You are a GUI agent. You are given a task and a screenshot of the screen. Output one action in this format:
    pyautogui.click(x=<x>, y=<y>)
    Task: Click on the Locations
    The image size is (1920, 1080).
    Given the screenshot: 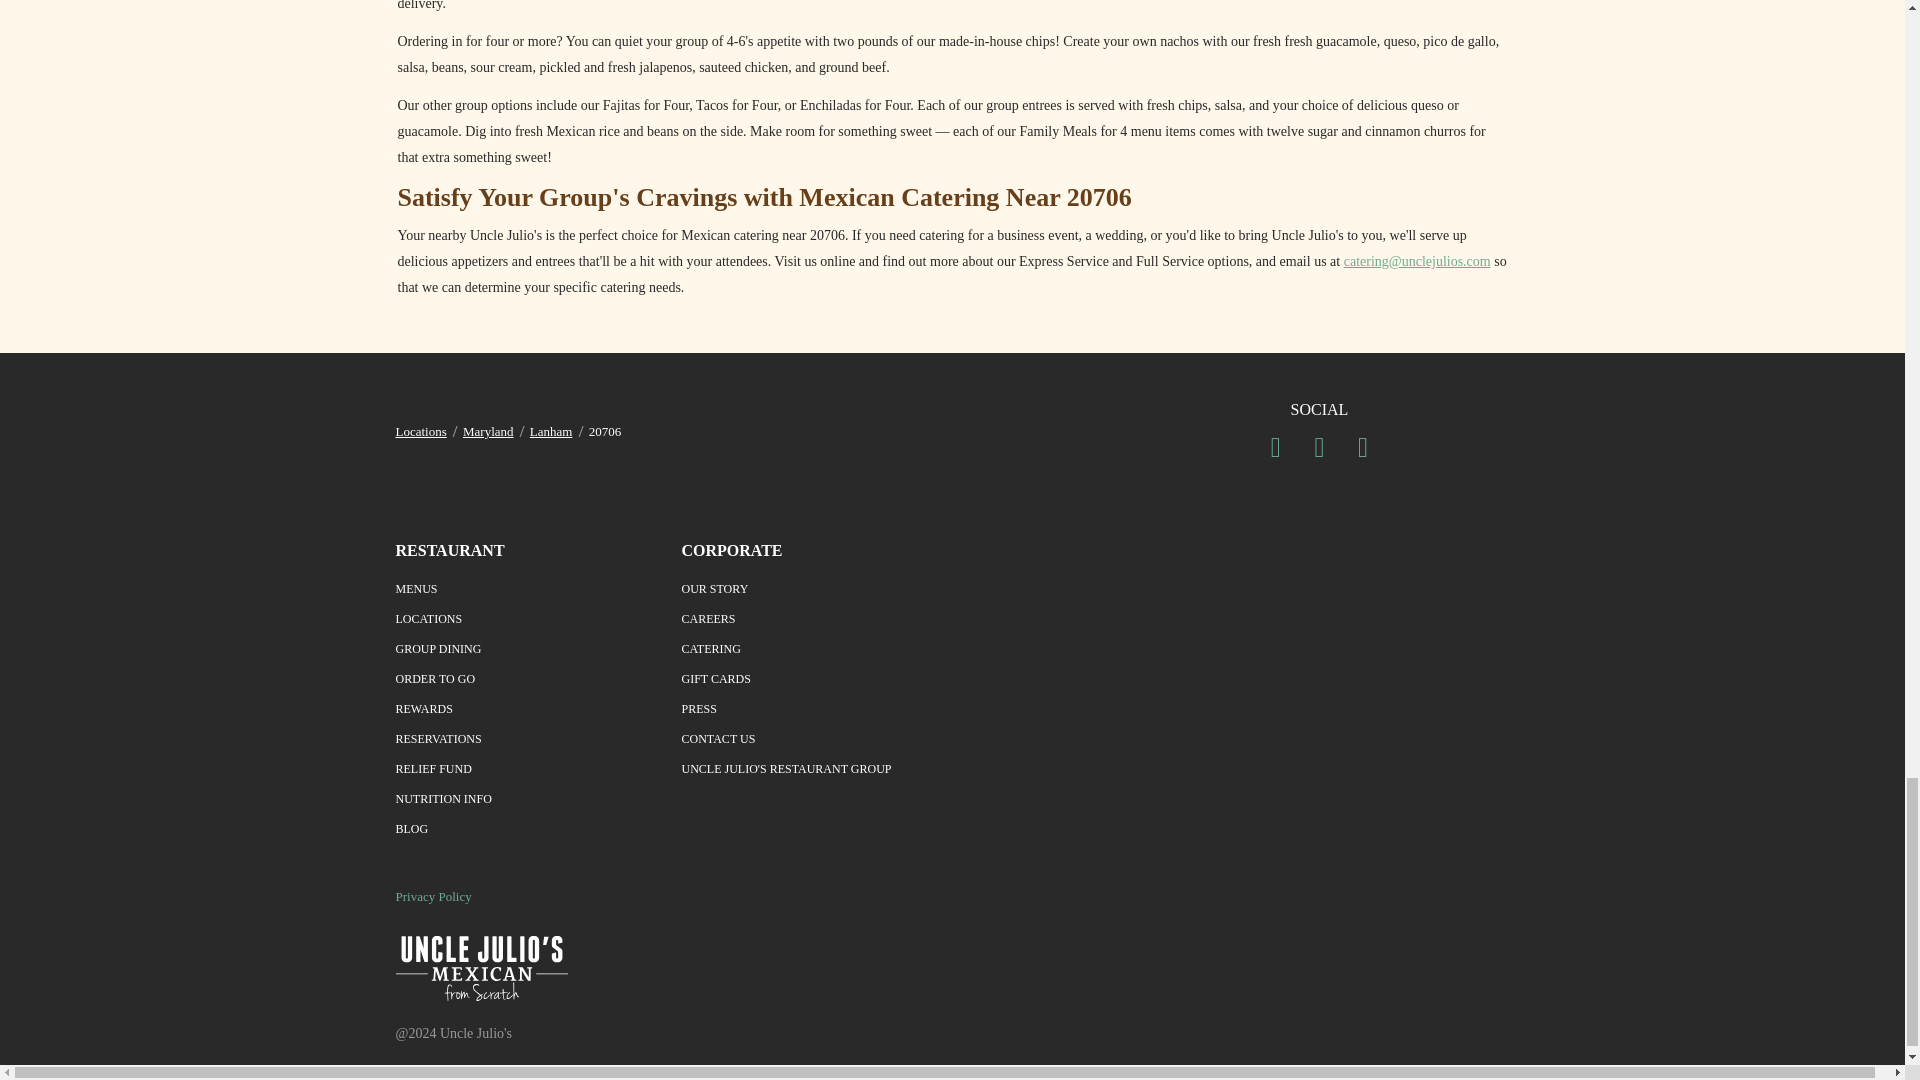 What is the action you would take?
    pyautogui.click(x=421, y=431)
    